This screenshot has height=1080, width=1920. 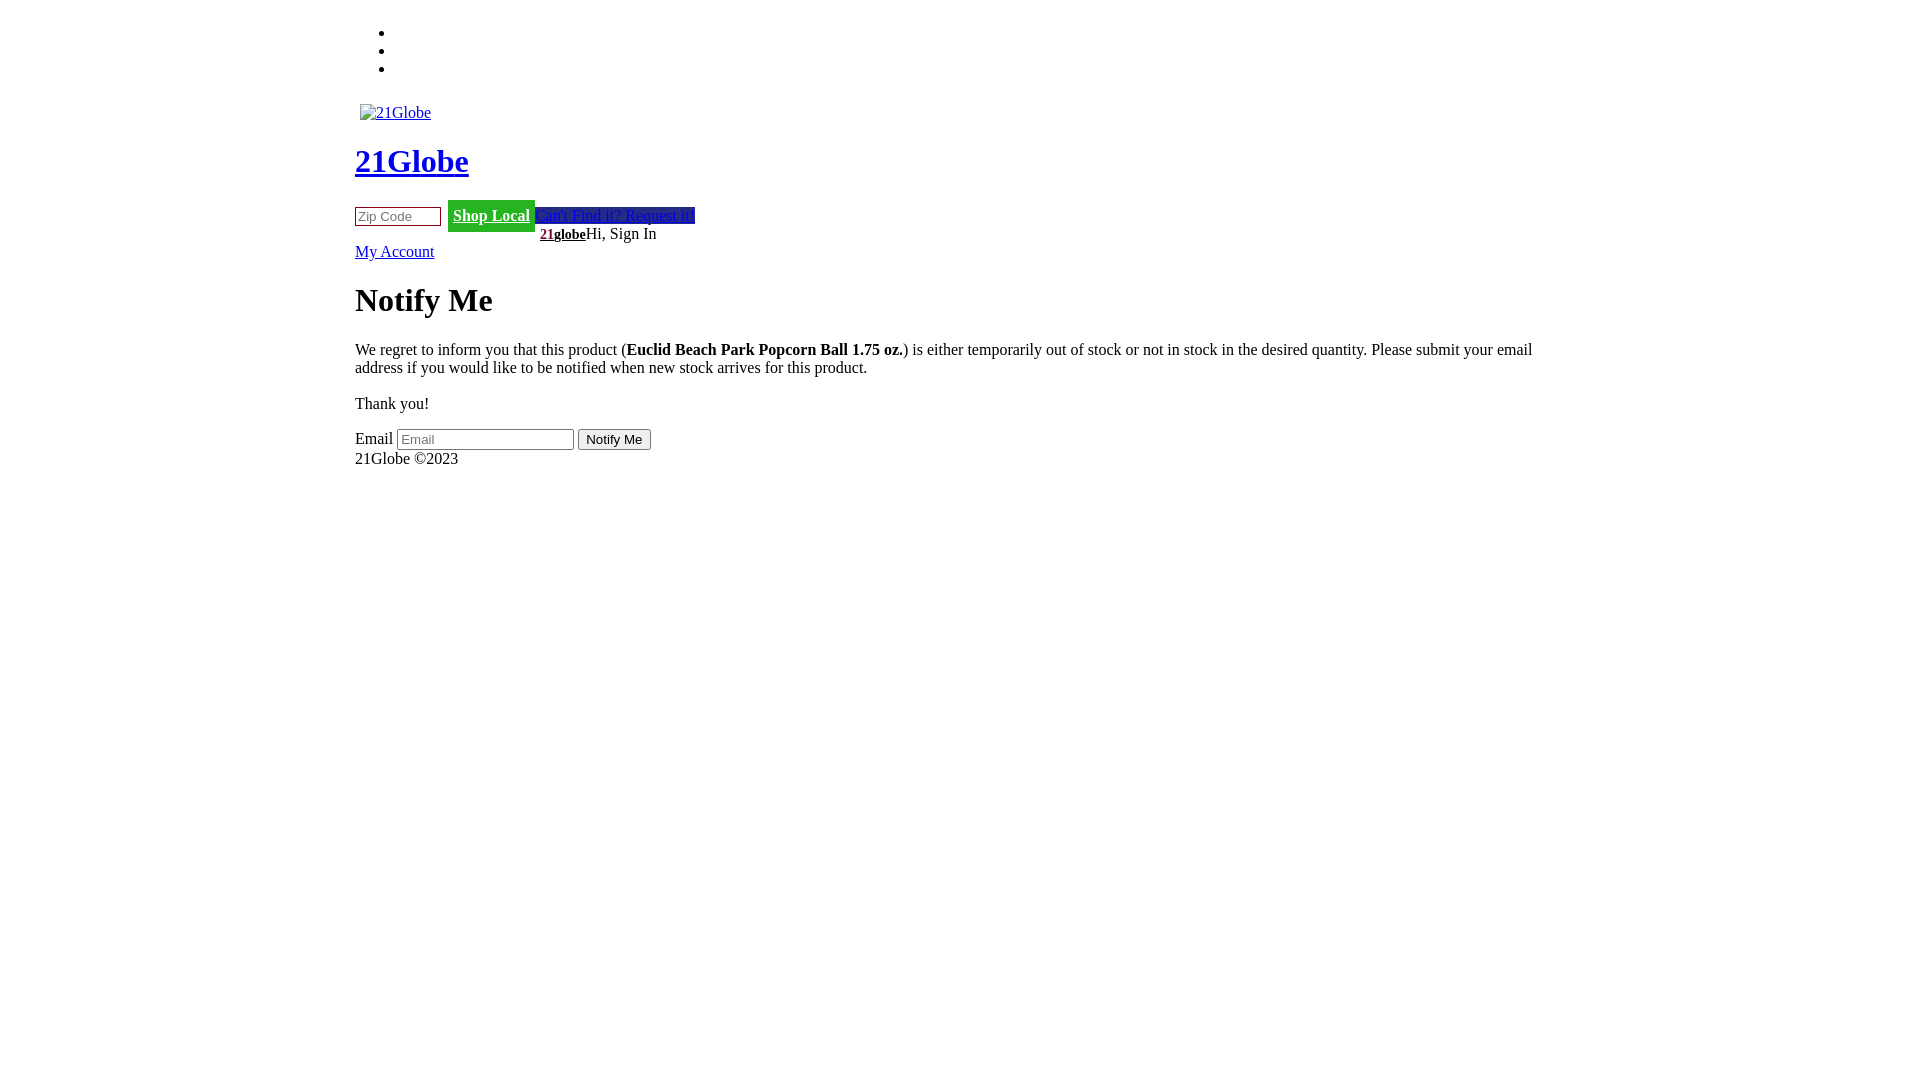 What do you see at coordinates (615, 216) in the screenshot?
I see `Can't Find it? Request it!` at bounding box center [615, 216].